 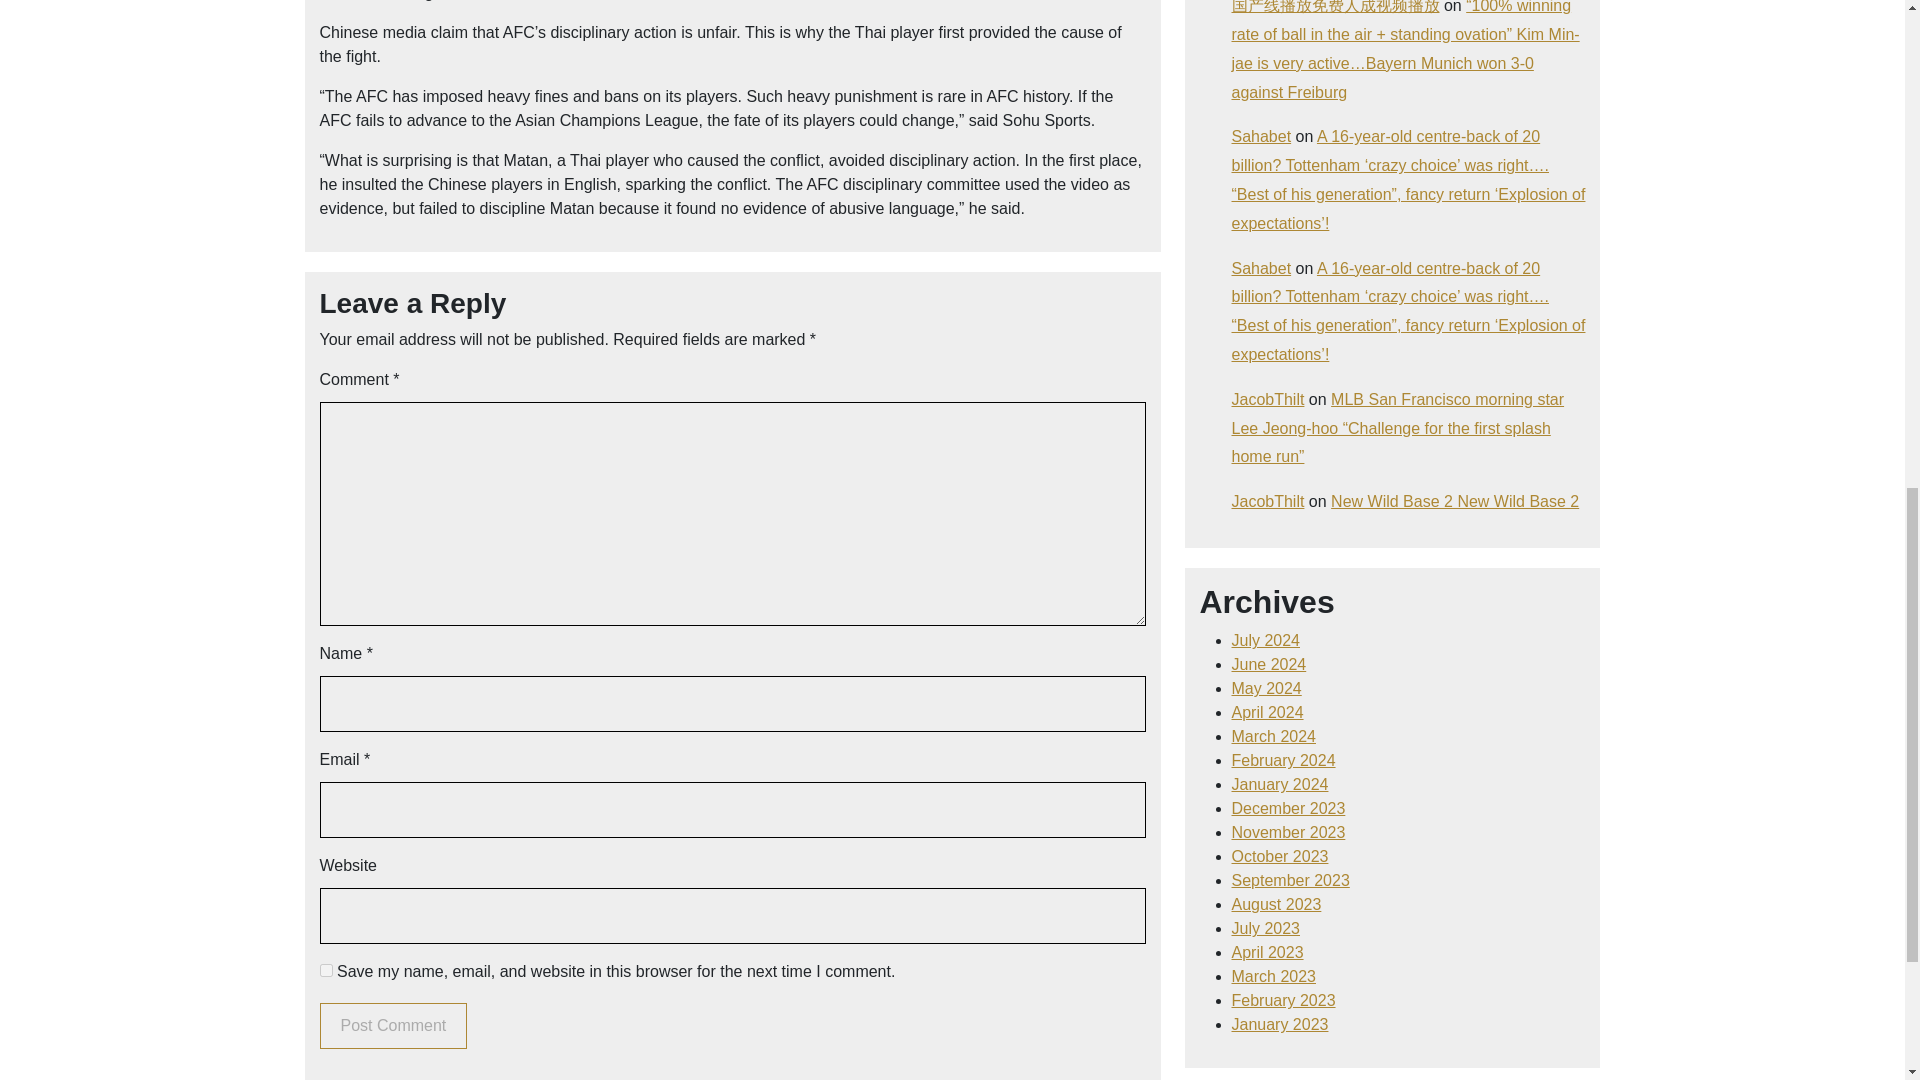 What do you see at coordinates (1270, 664) in the screenshot?
I see `June 2024` at bounding box center [1270, 664].